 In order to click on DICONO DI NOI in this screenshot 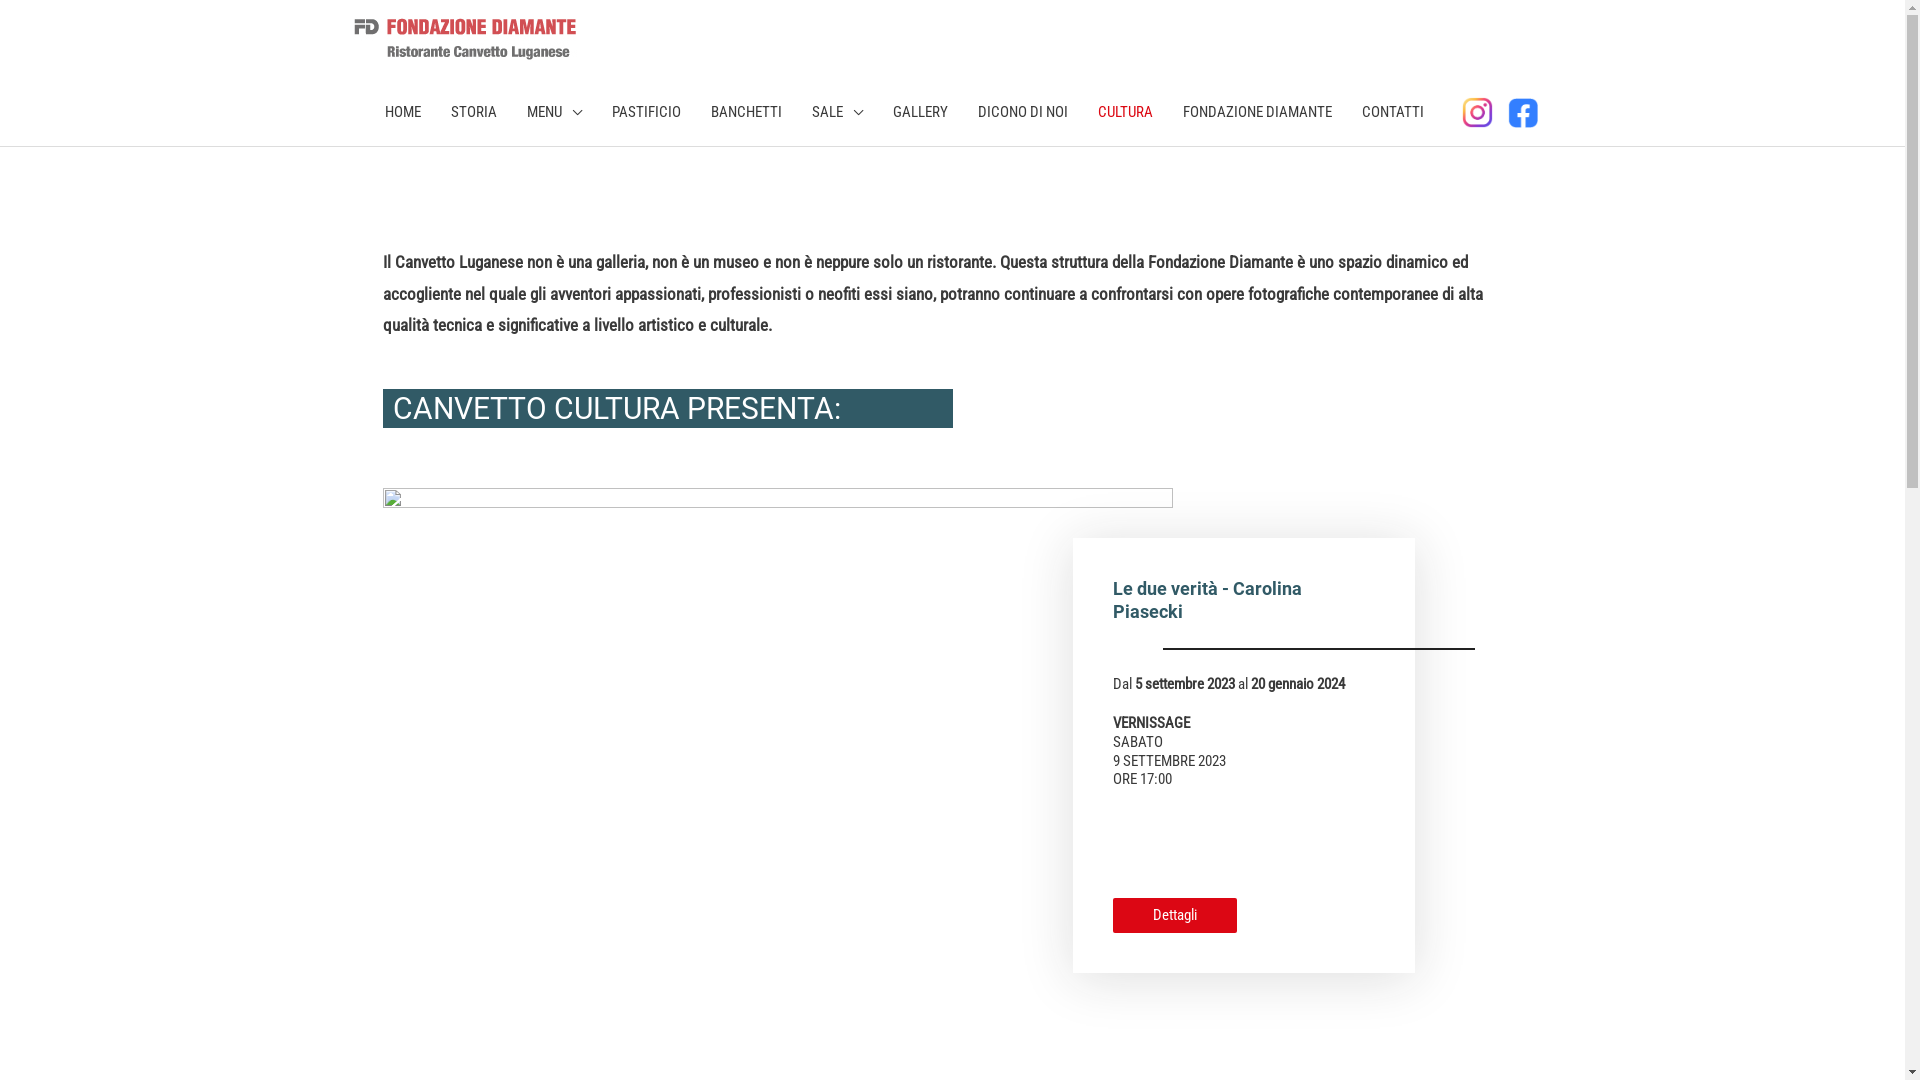, I will do `click(1023, 112)`.